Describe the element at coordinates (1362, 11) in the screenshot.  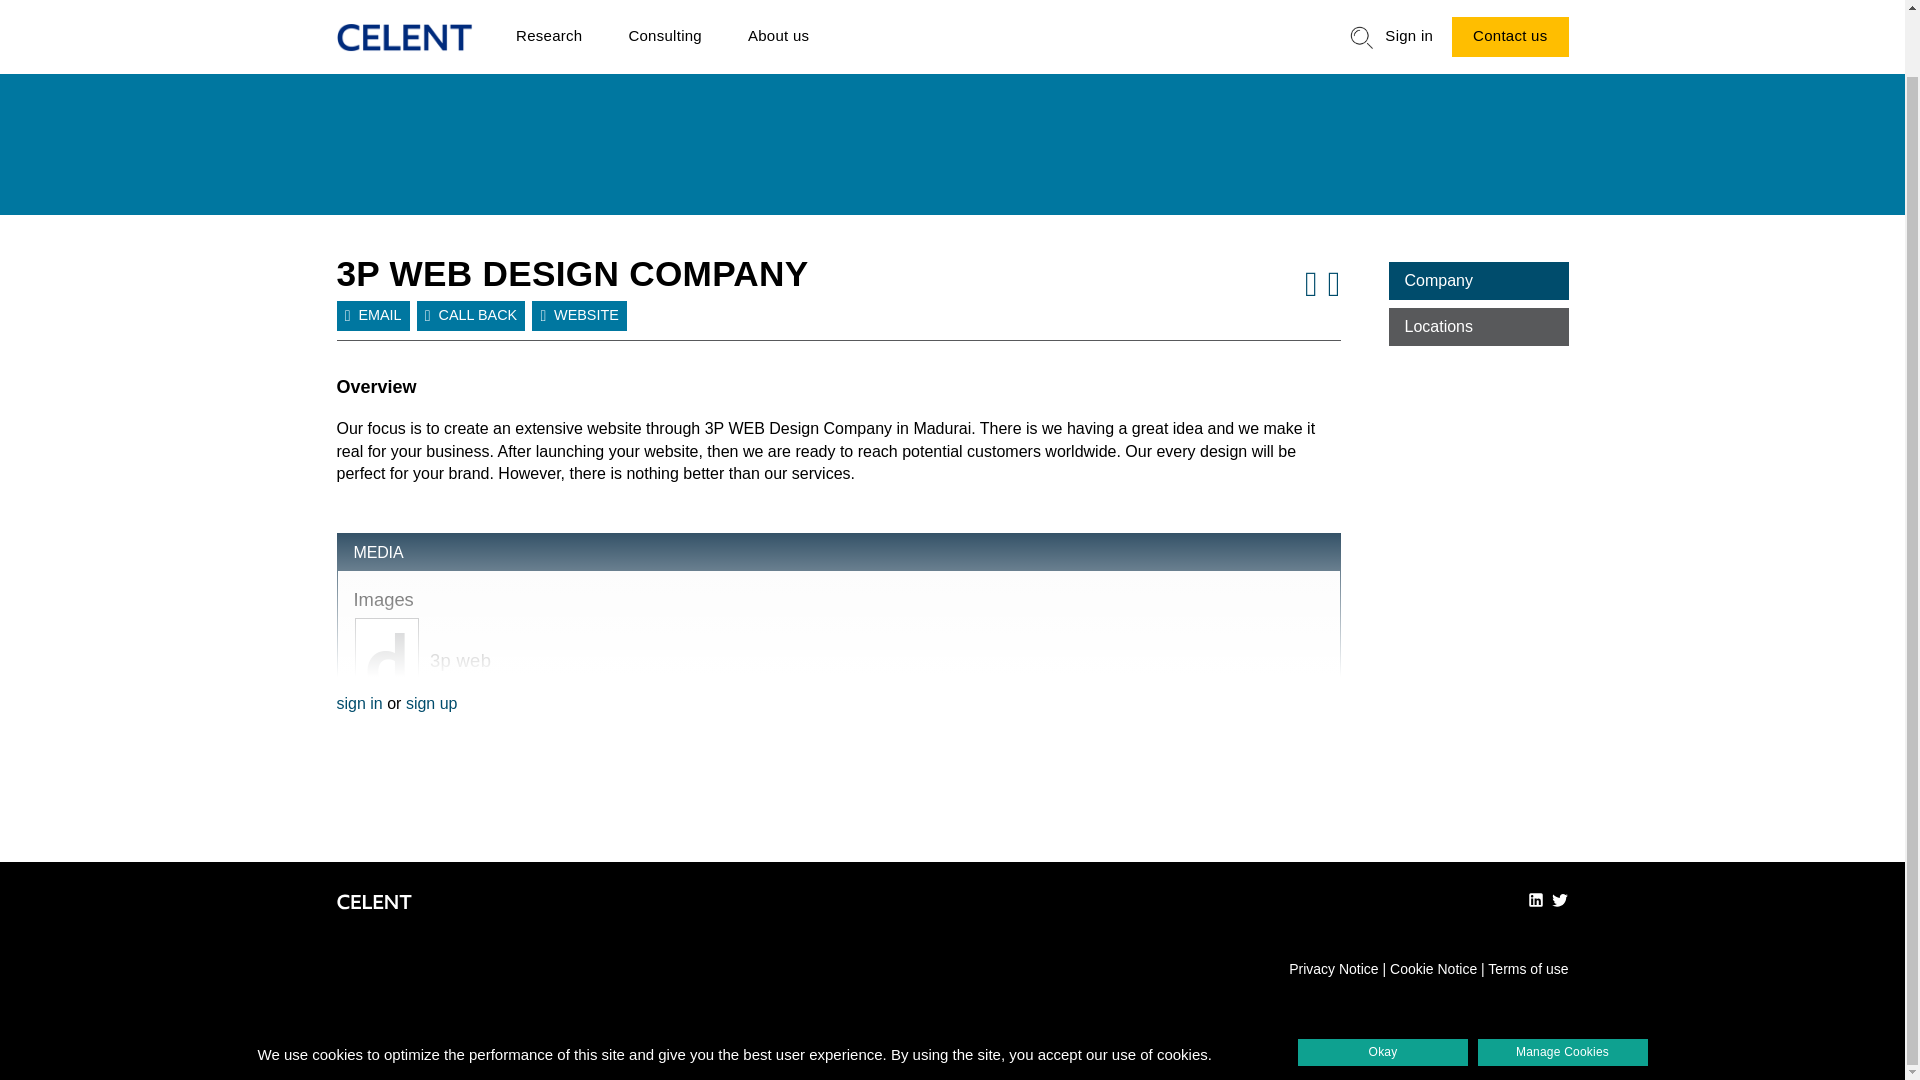
I see `search` at that location.